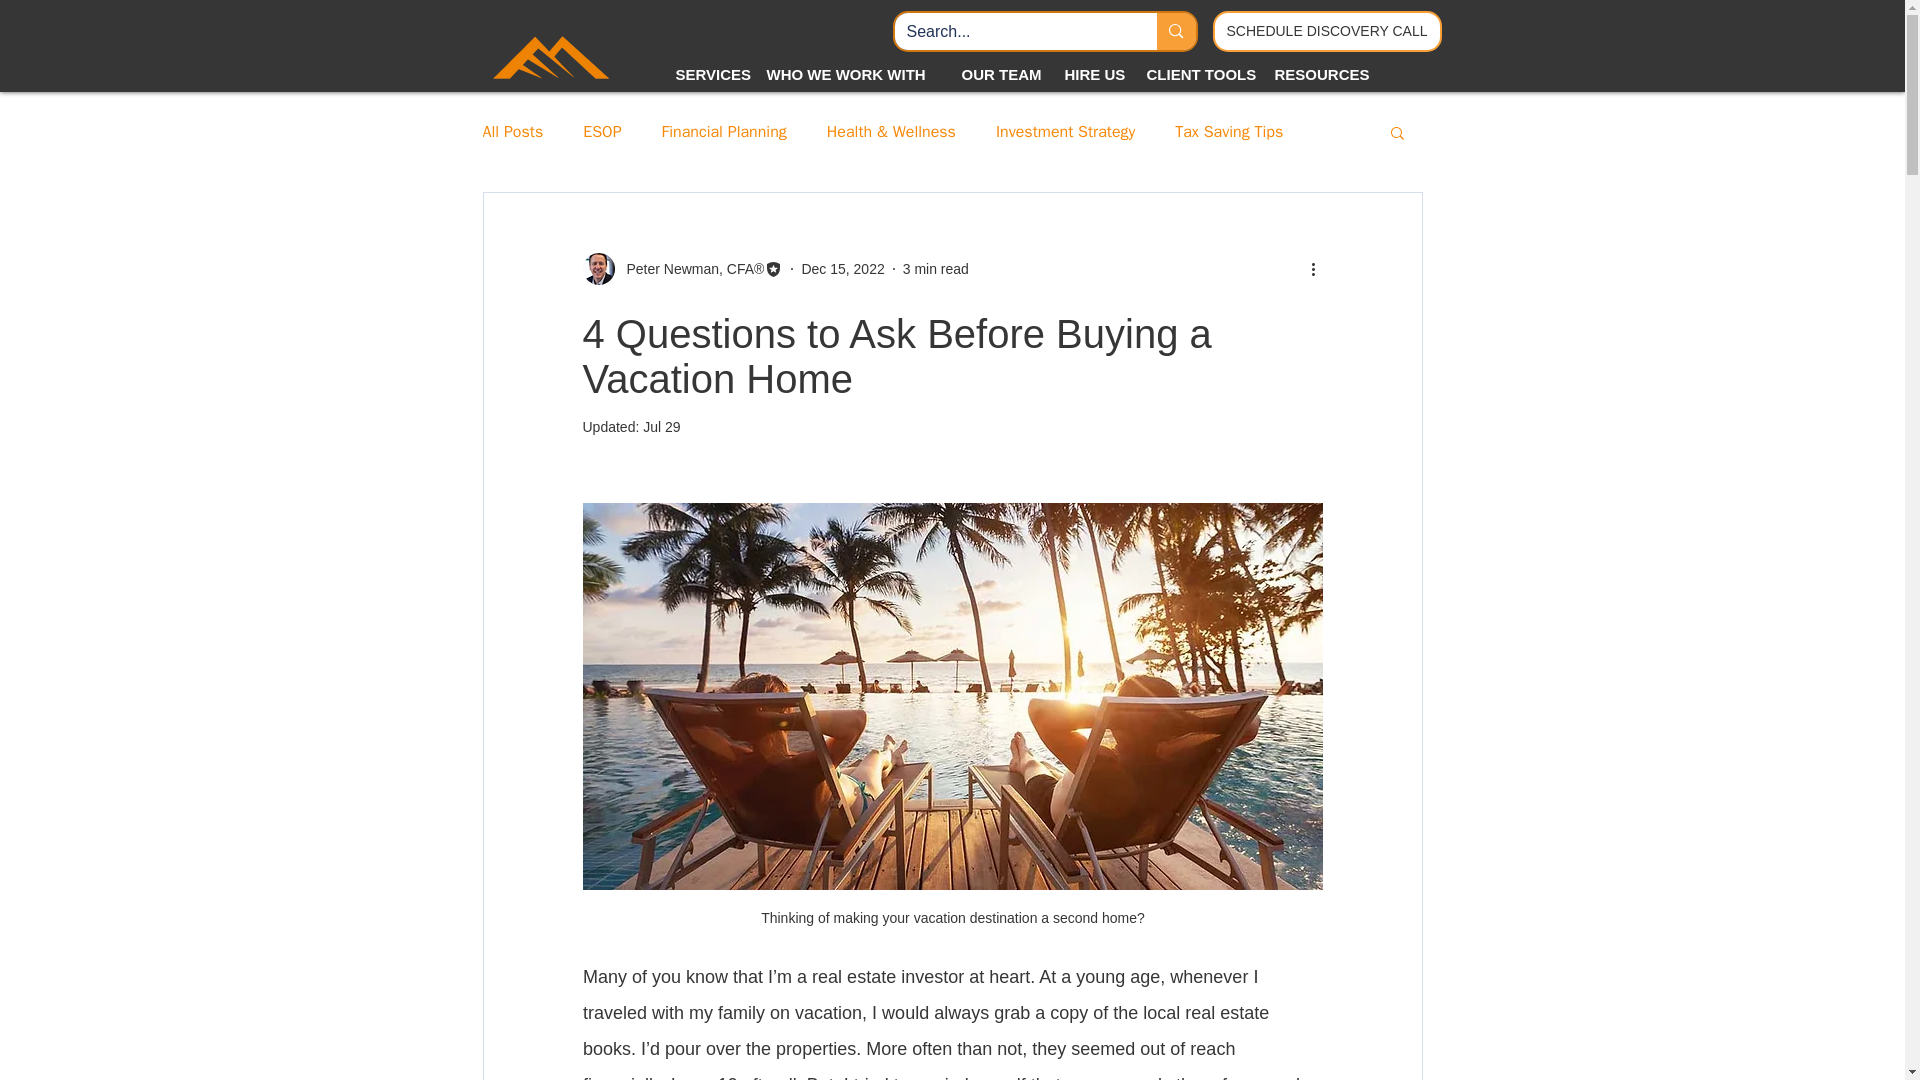 This screenshot has width=1920, height=1080. I want to click on Jul 29, so click(661, 427).